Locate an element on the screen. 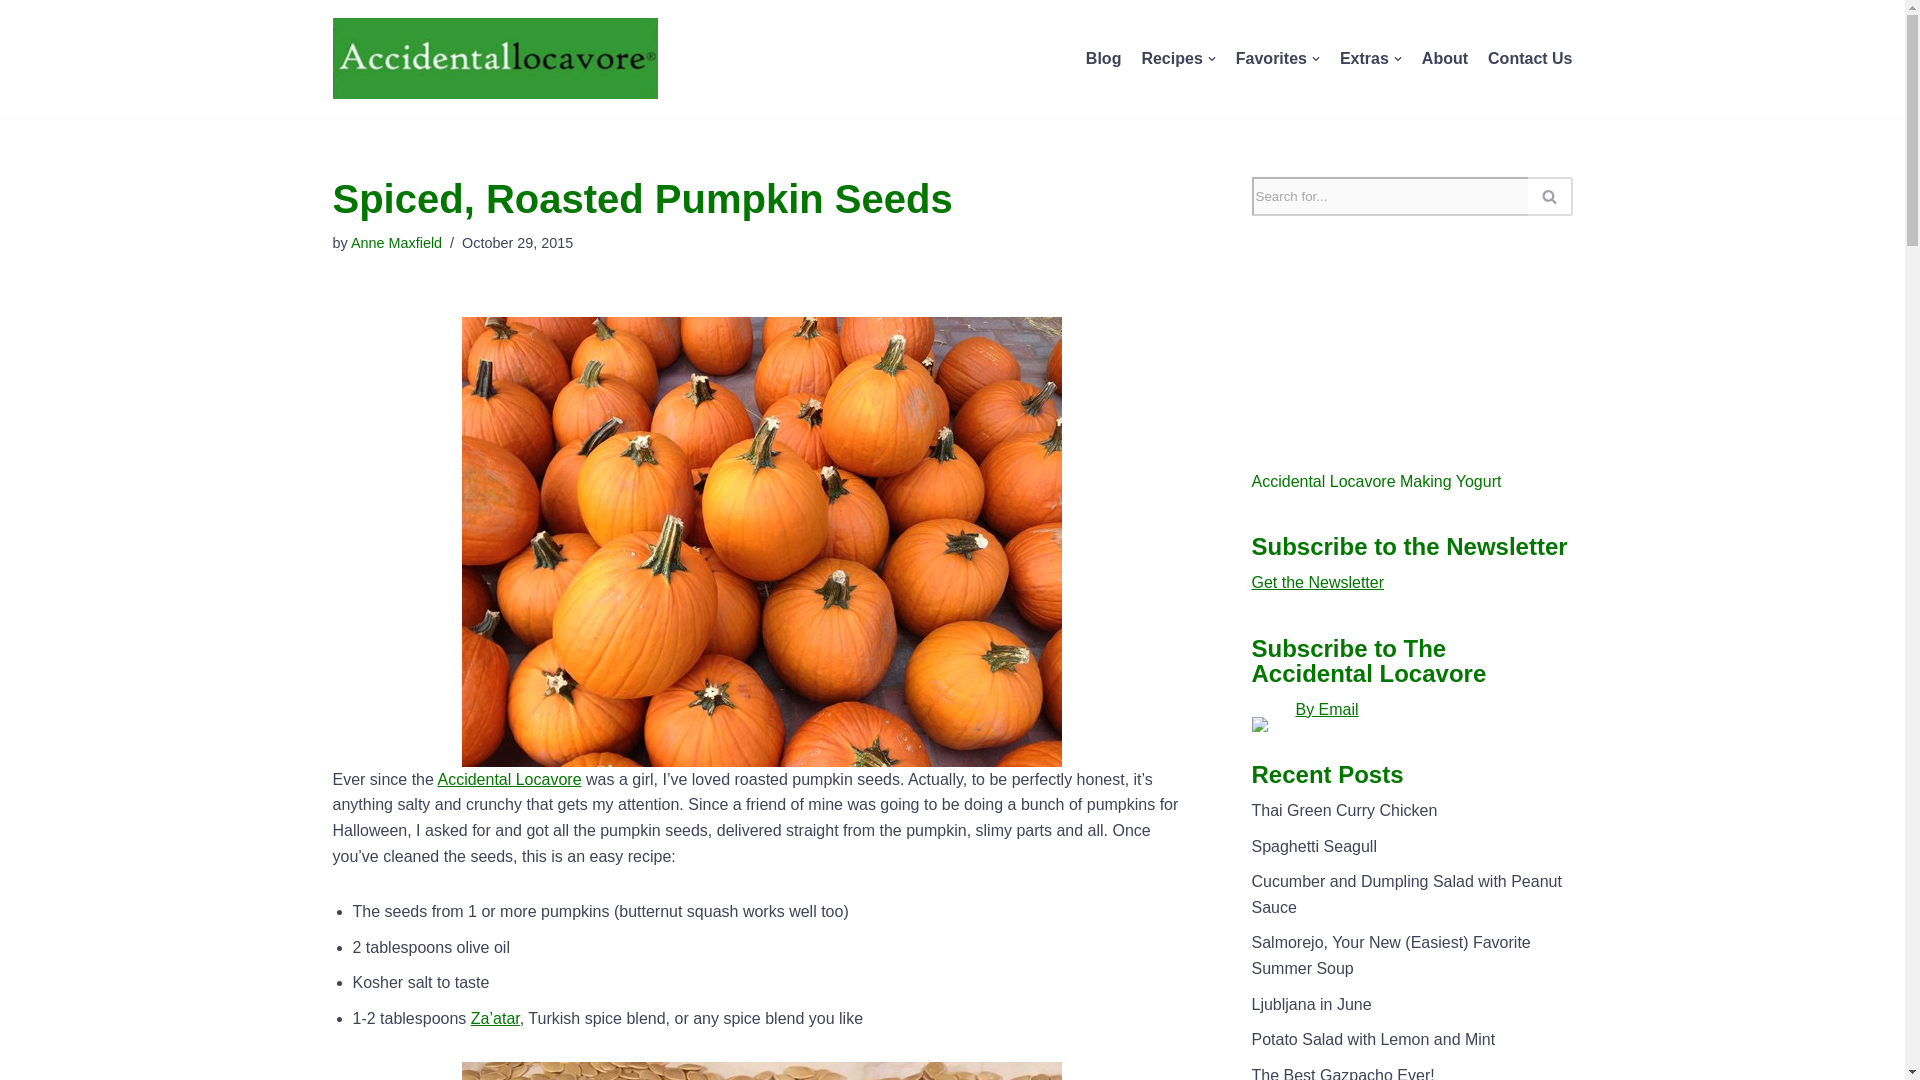 The image size is (1920, 1080). Favorites is located at coordinates (1272, 59).